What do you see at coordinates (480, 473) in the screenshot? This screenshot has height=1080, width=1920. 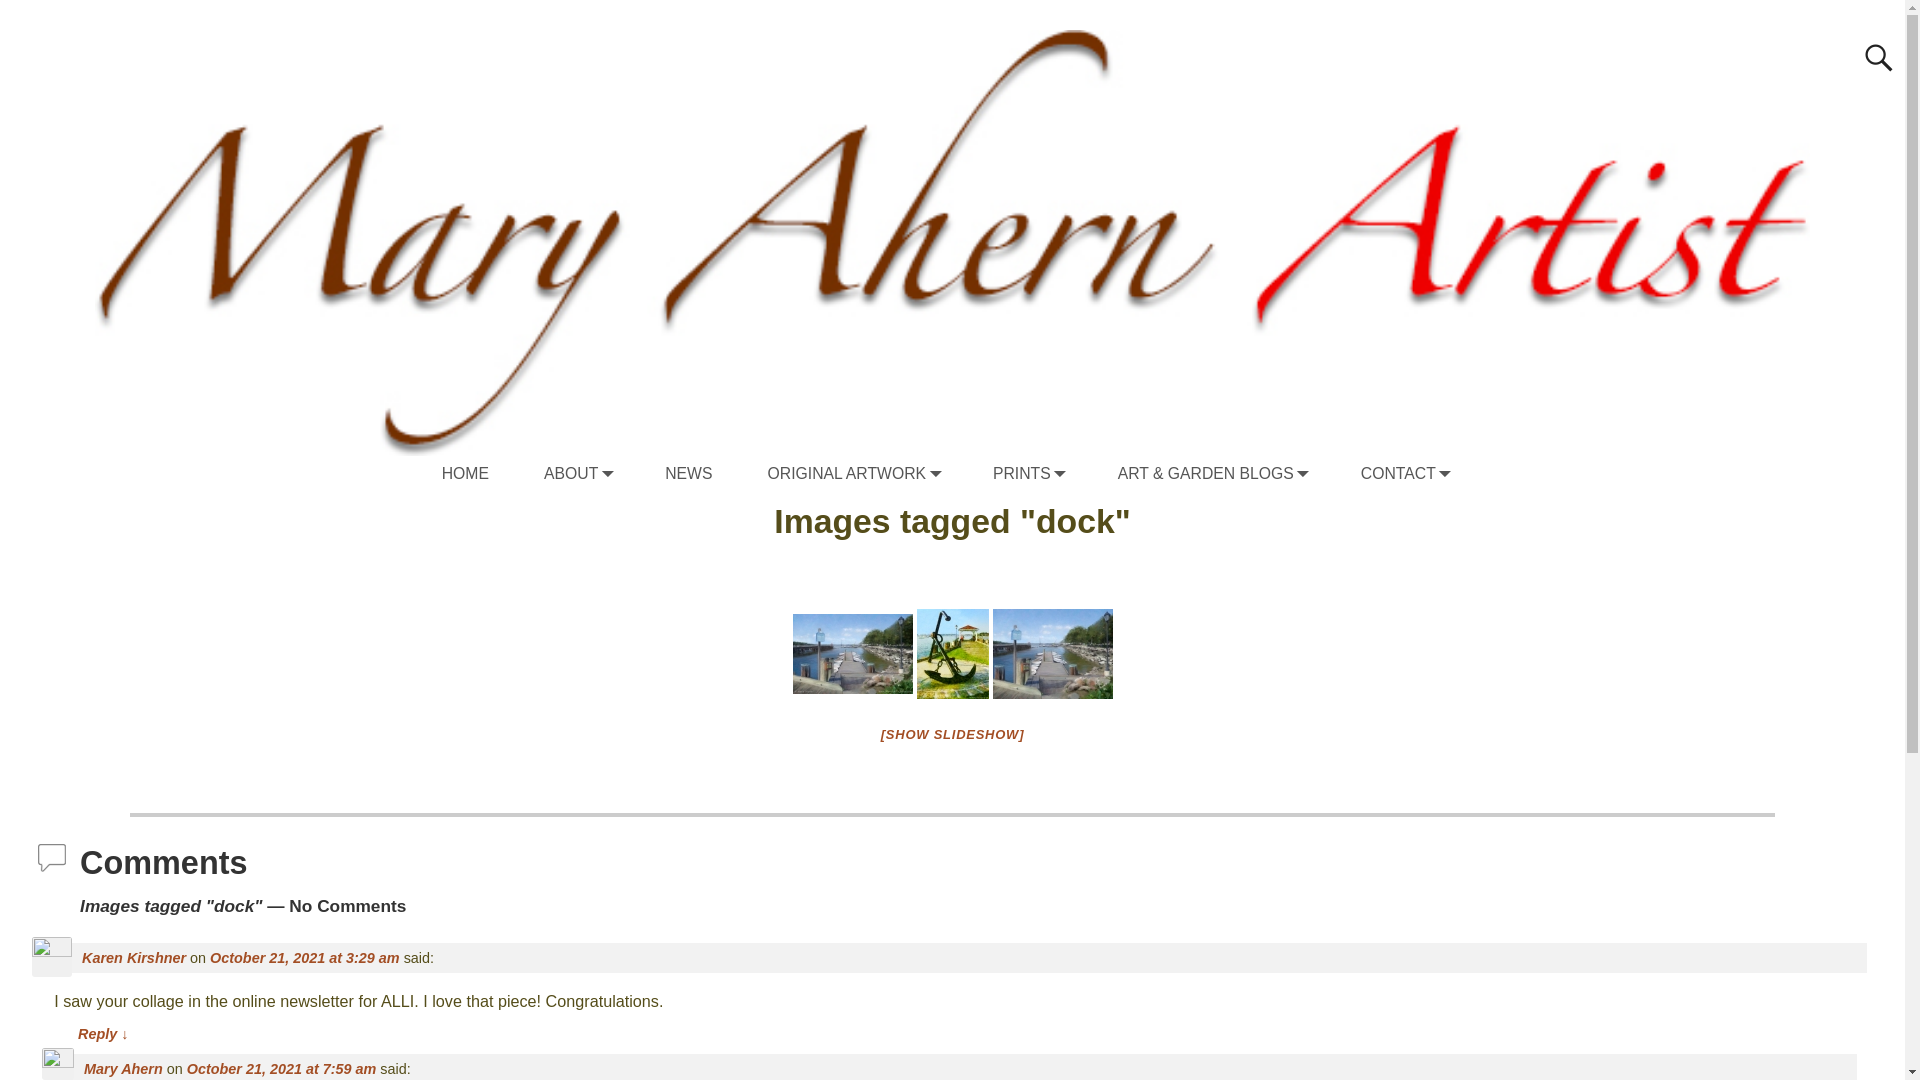 I see `HOME` at bounding box center [480, 473].